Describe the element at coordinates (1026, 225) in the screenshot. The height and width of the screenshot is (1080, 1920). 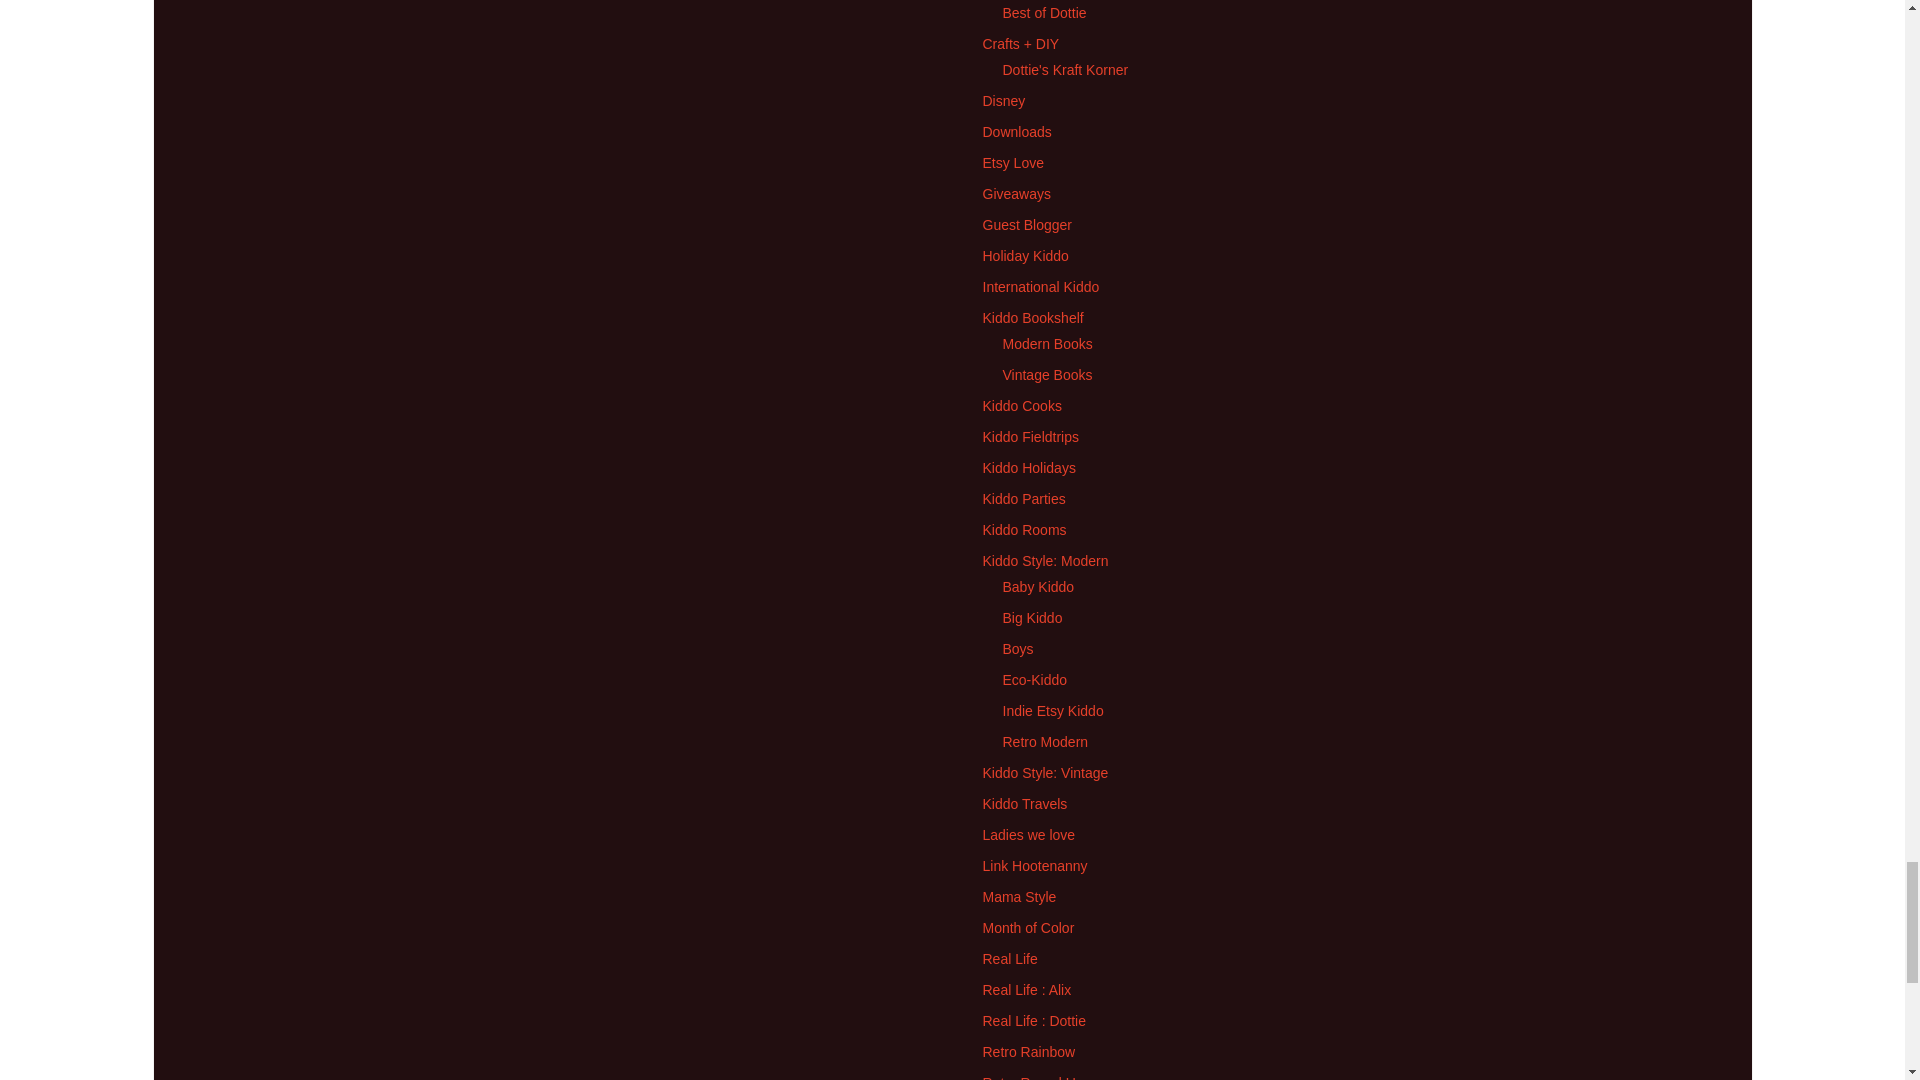
I see `Guest Blogger` at that location.